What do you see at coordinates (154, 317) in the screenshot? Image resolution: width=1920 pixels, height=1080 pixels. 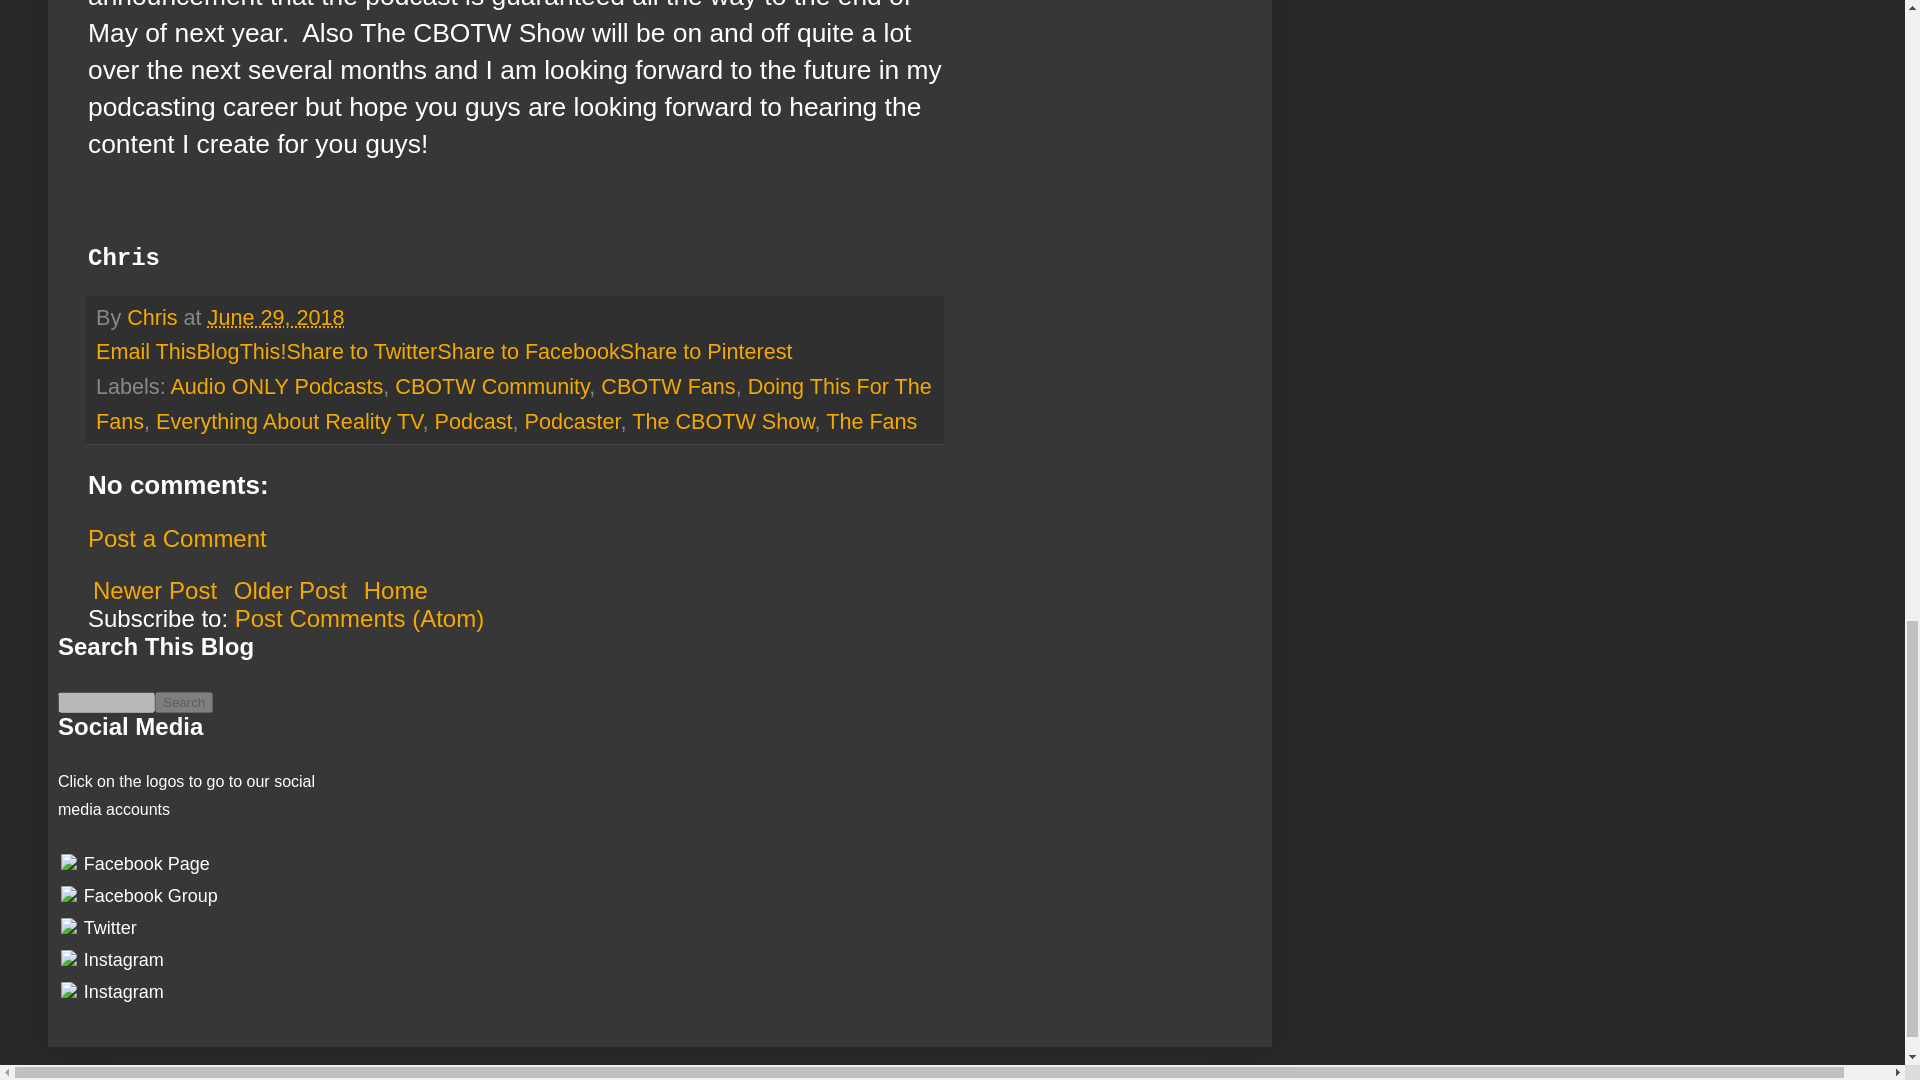 I see `Chris` at bounding box center [154, 317].